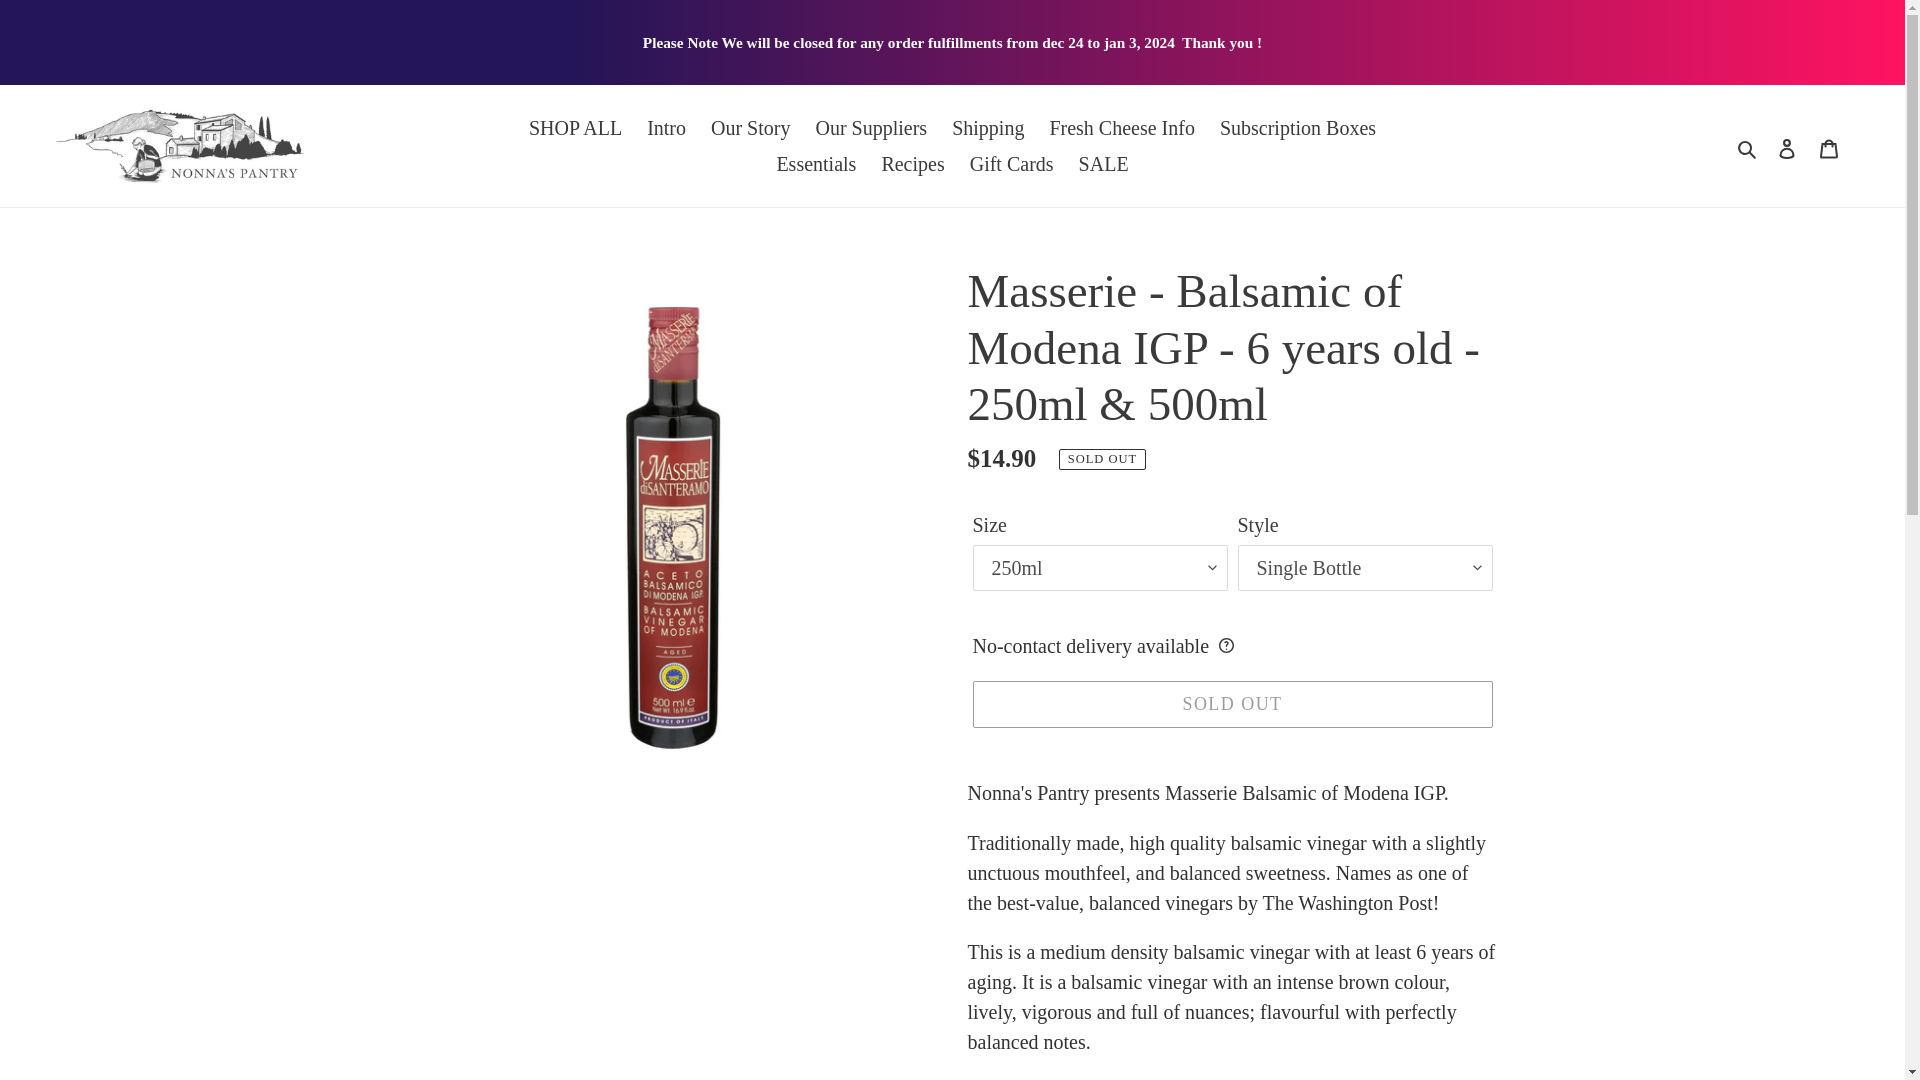 The height and width of the screenshot is (1080, 1920). What do you see at coordinates (1231, 704) in the screenshot?
I see `SOLD OUT` at bounding box center [1231, 704].